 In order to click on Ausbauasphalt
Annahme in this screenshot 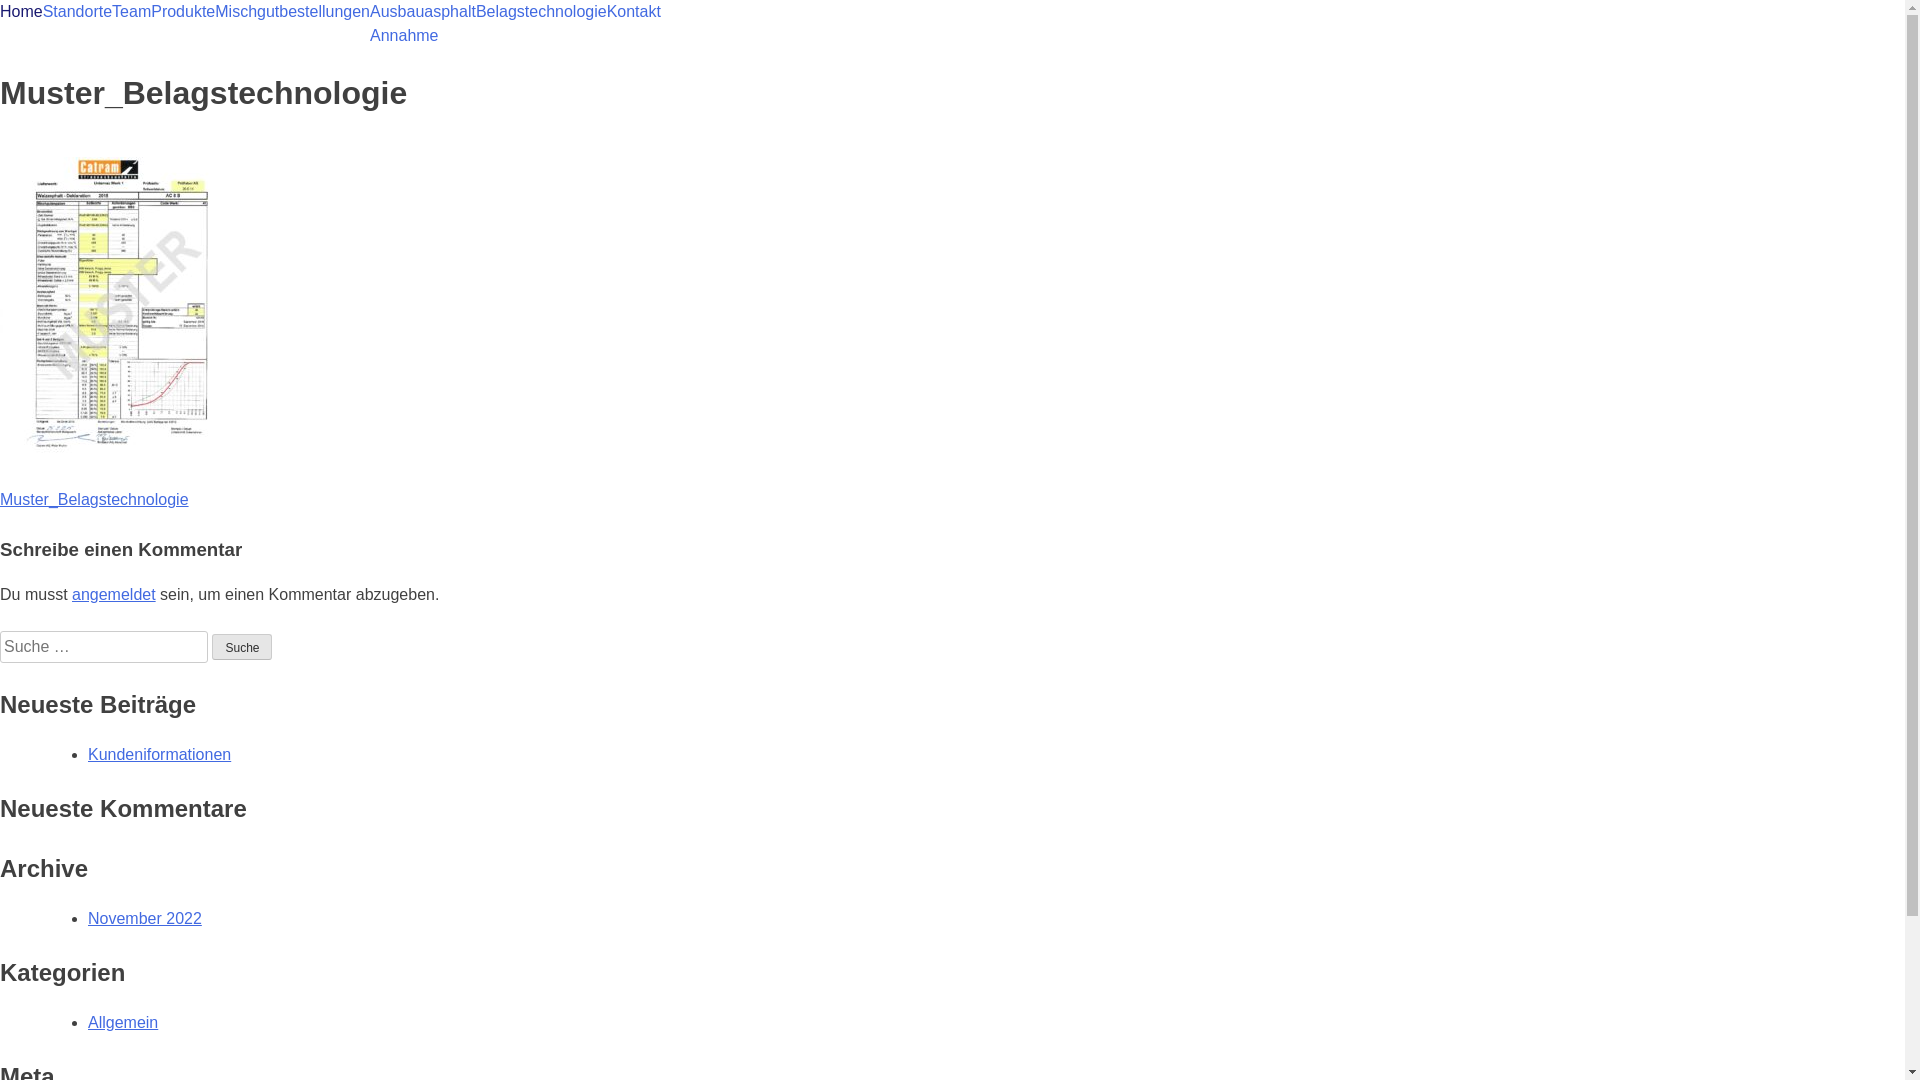, I will do `click(423, 24)`.